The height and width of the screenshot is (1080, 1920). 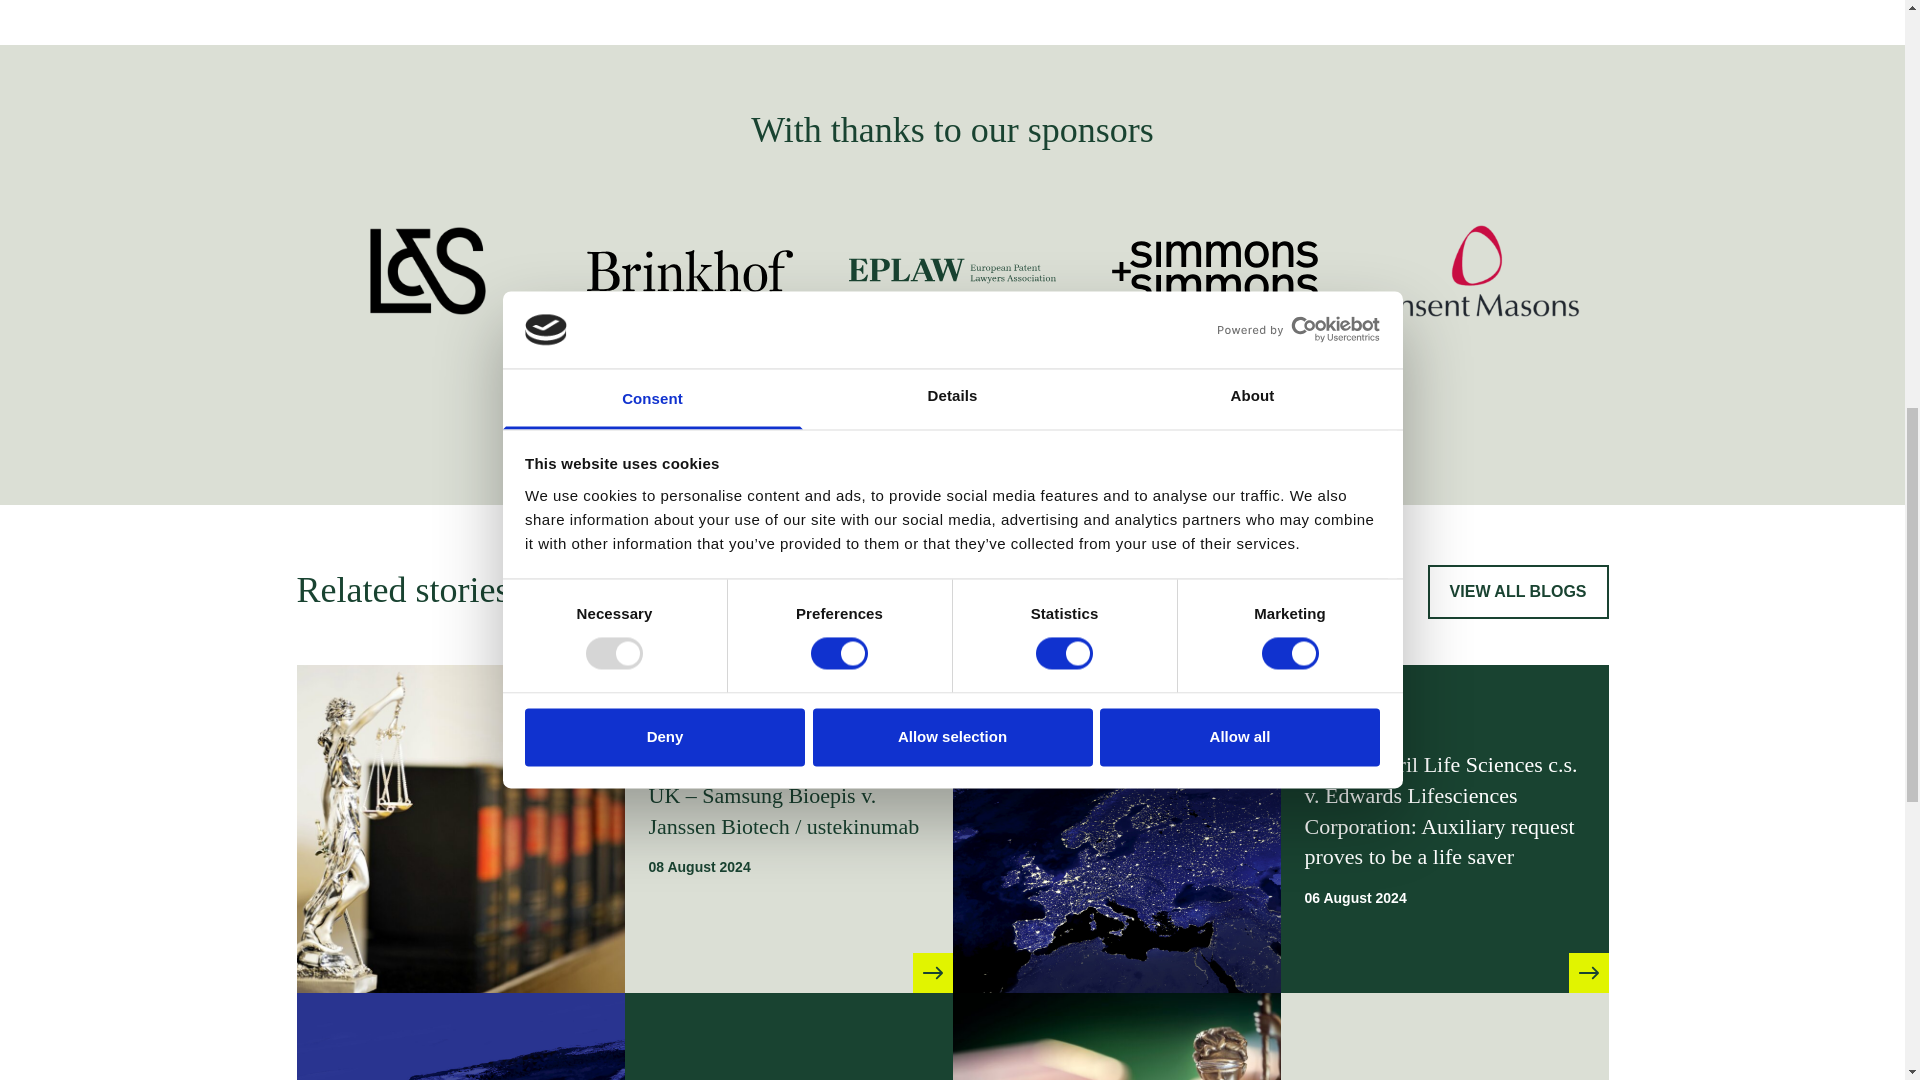 What do you see at coordinates (1518, 591) in the screenshot?
I see `VIEW ALL BLOGS` at bounding box center [1518, 591].